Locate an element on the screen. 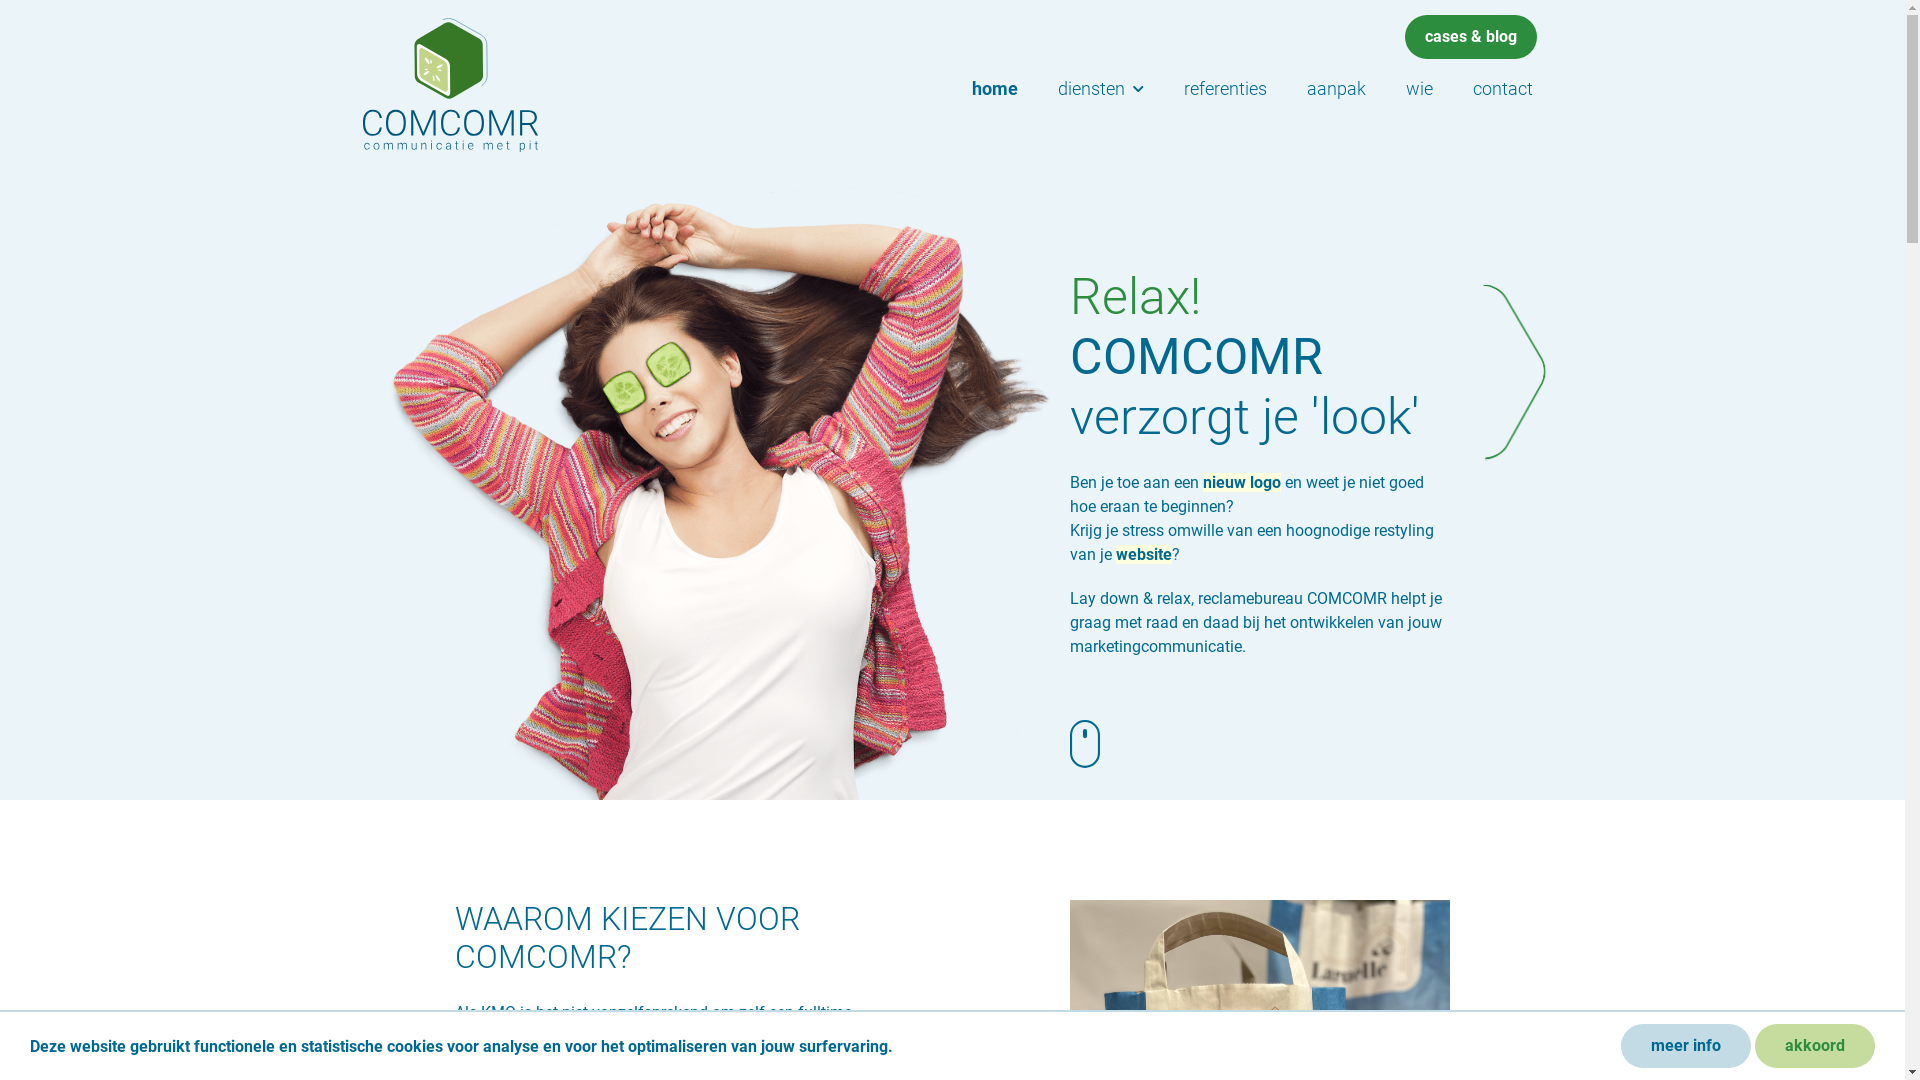 The width and height of the screenshot is (1920, 1080). meer info is located at coordinates (1686, 1046).